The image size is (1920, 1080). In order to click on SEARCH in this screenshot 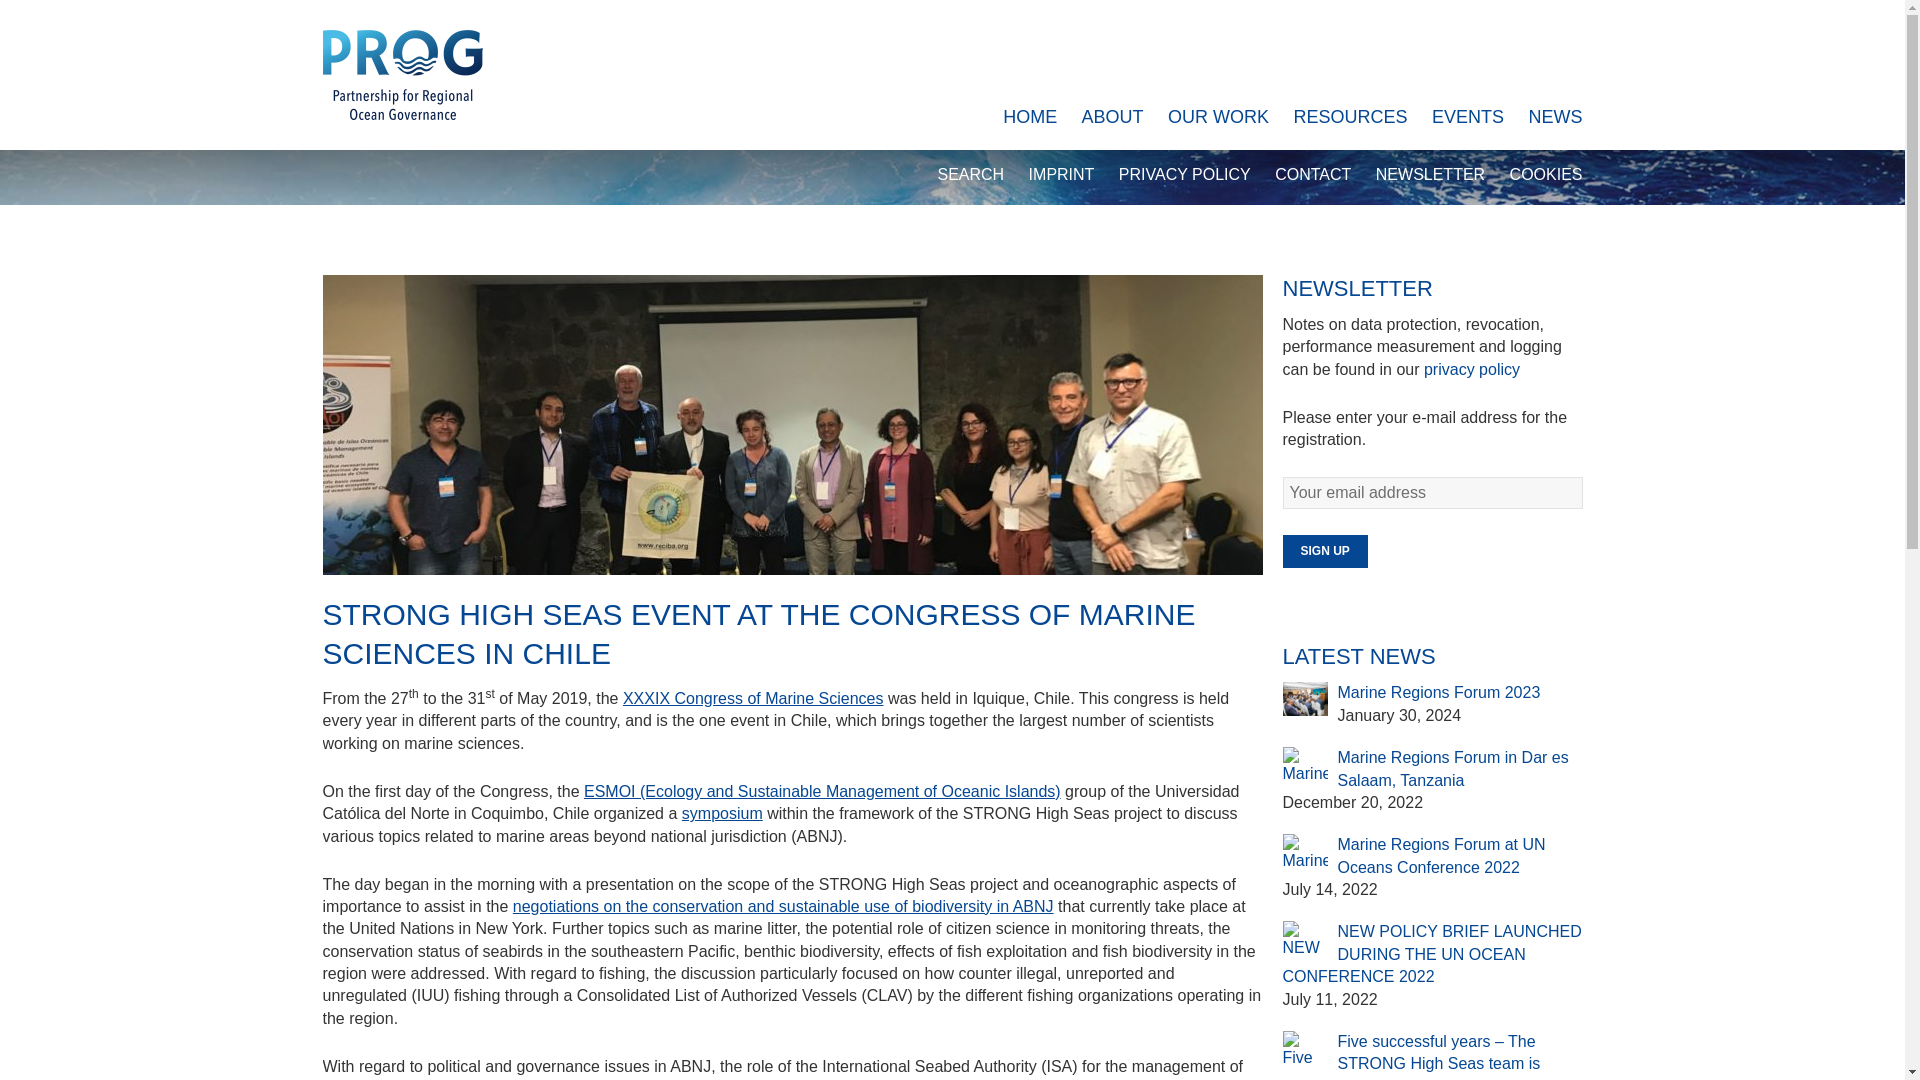, I will do `click(970, 174)`.